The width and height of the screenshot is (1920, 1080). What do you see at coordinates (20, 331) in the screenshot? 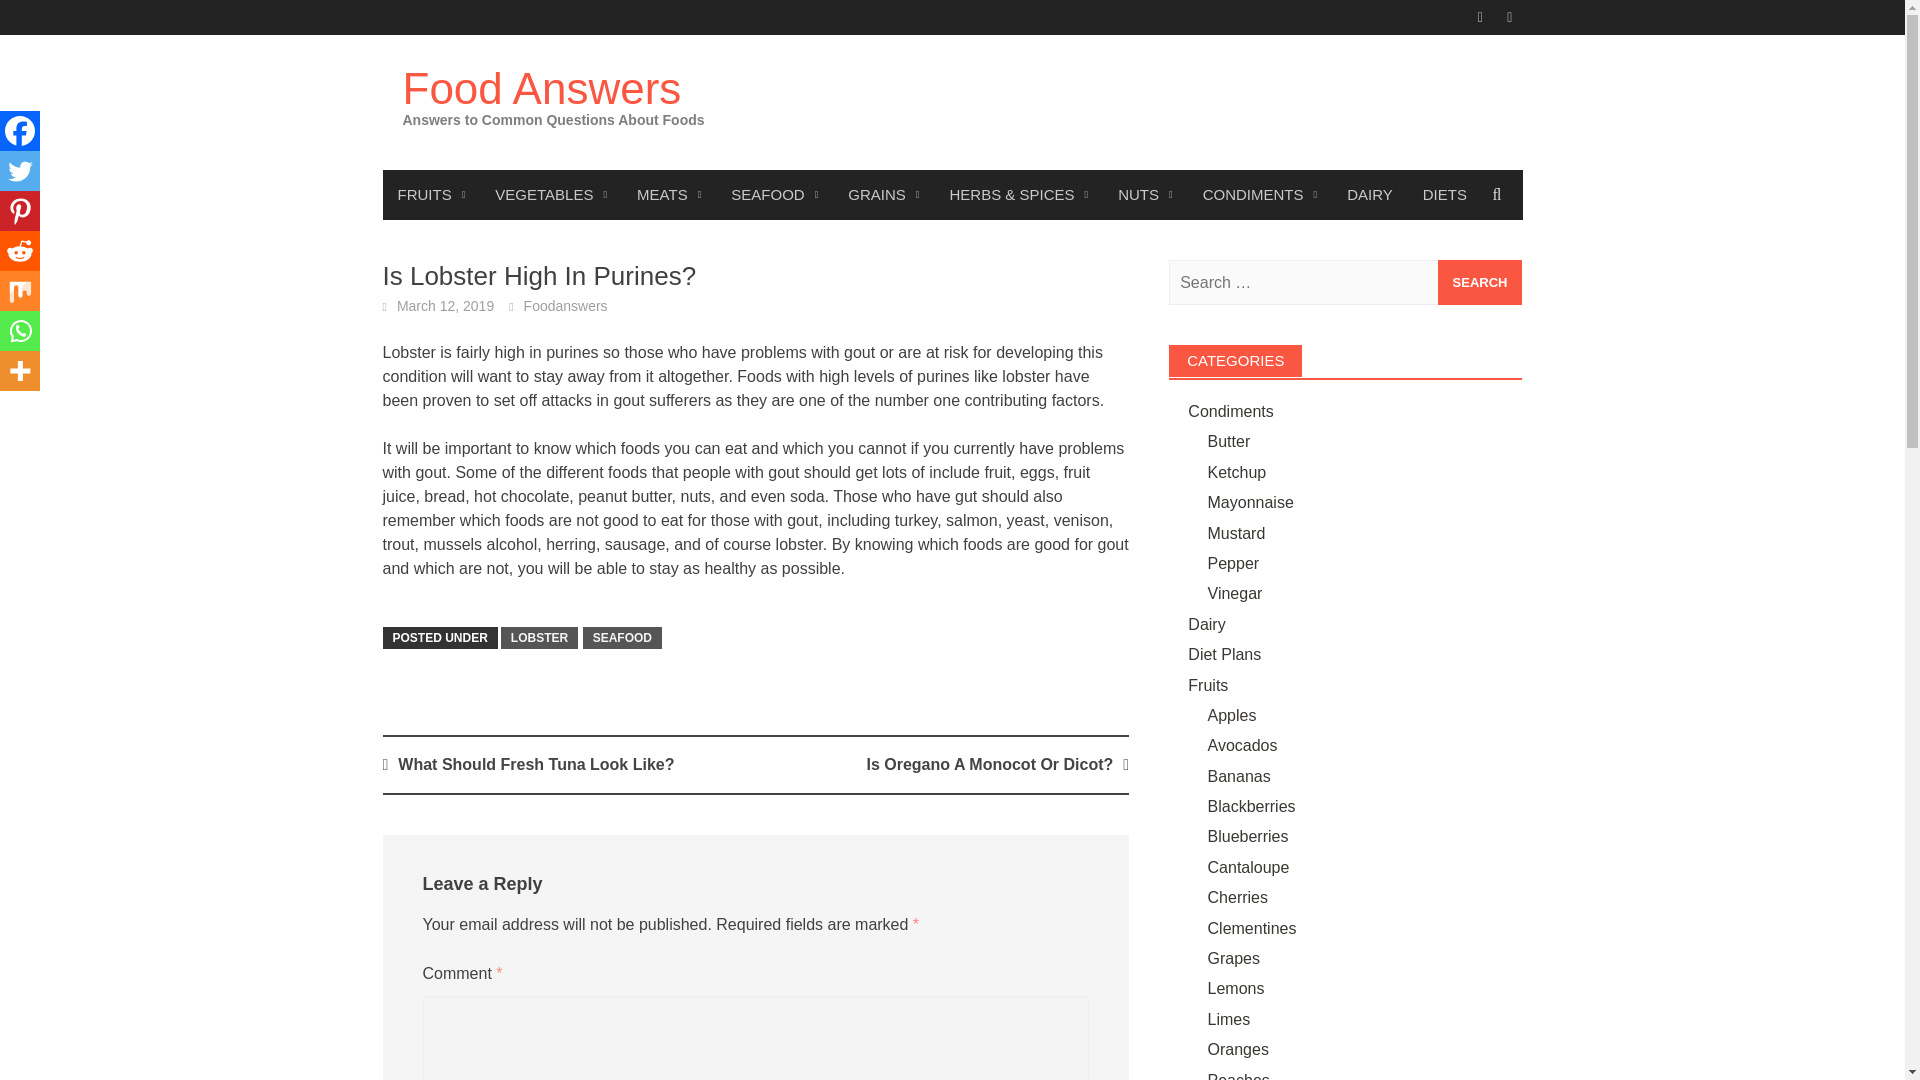
I see `Whatsapp` at bounding box center [20, 331].